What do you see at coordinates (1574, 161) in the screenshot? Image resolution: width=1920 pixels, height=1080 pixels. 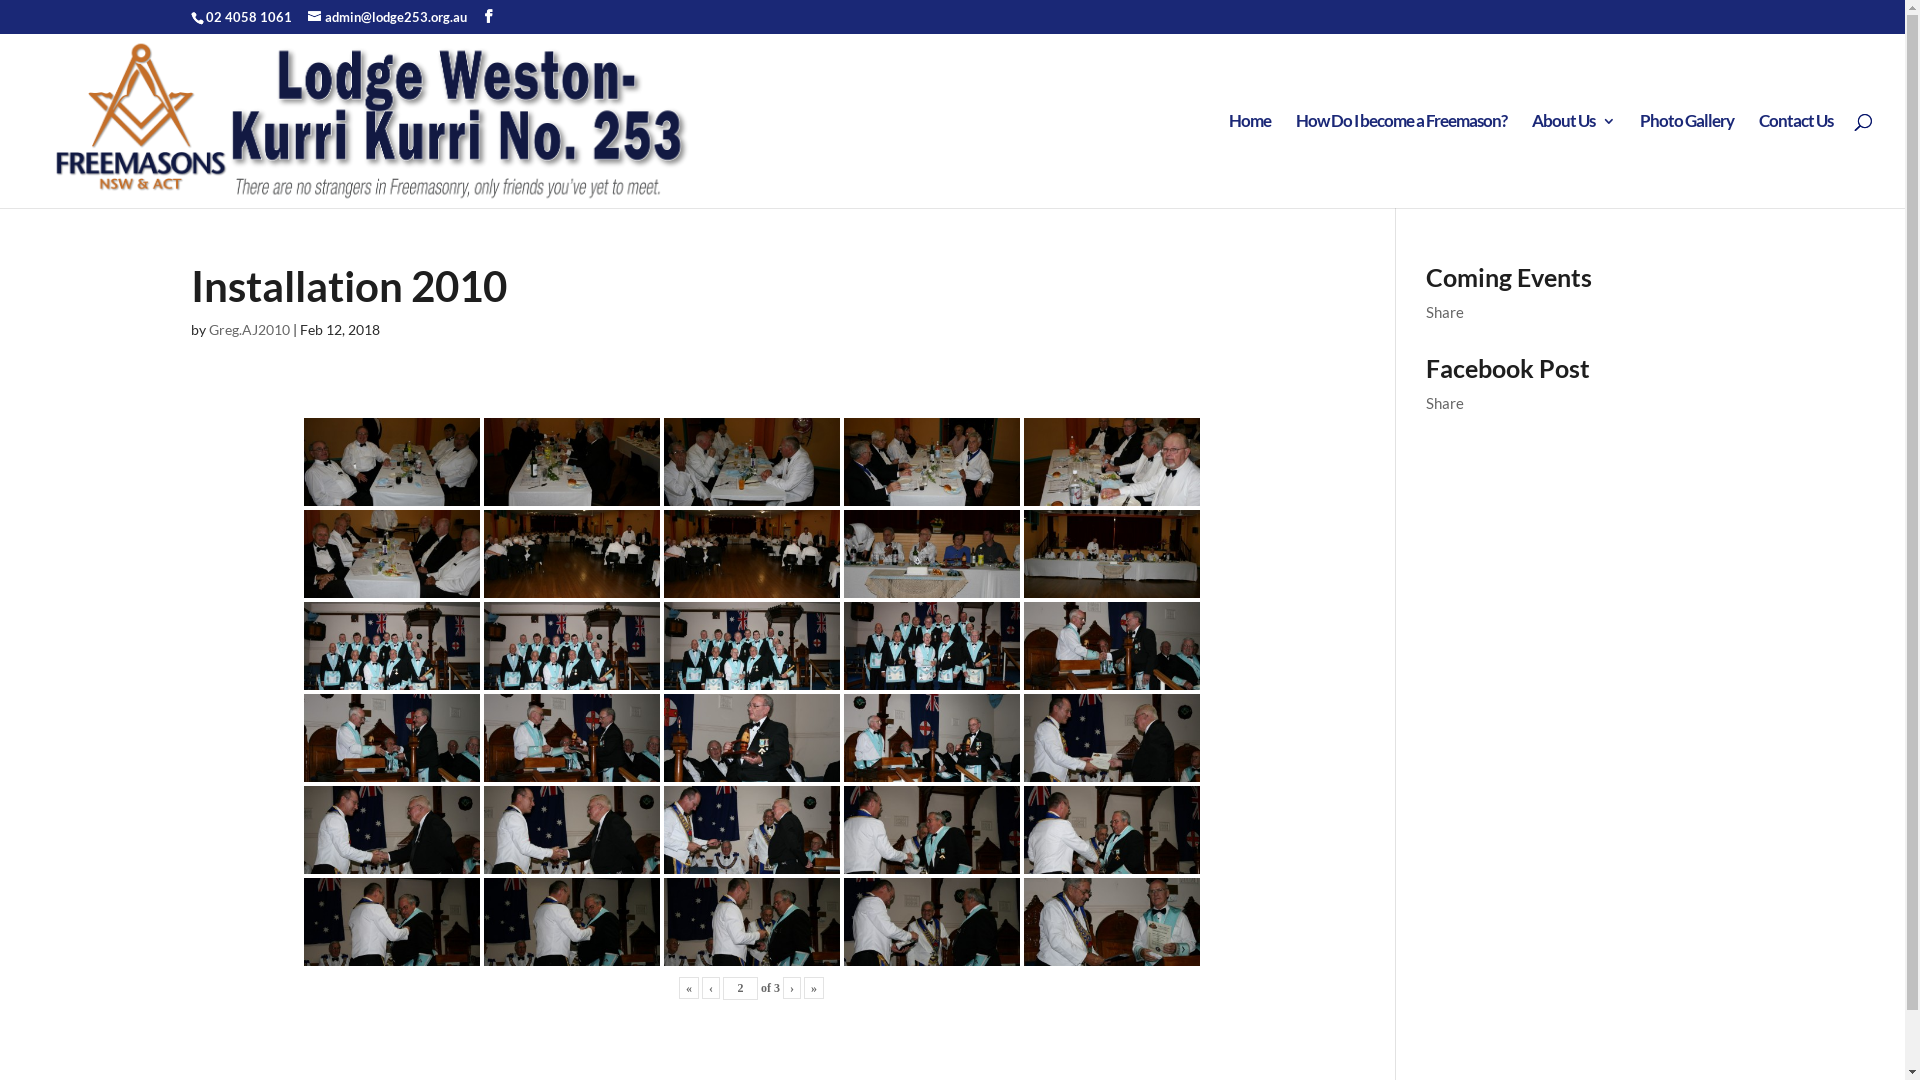 I see `About Us` at bounding box center [1574, 161].